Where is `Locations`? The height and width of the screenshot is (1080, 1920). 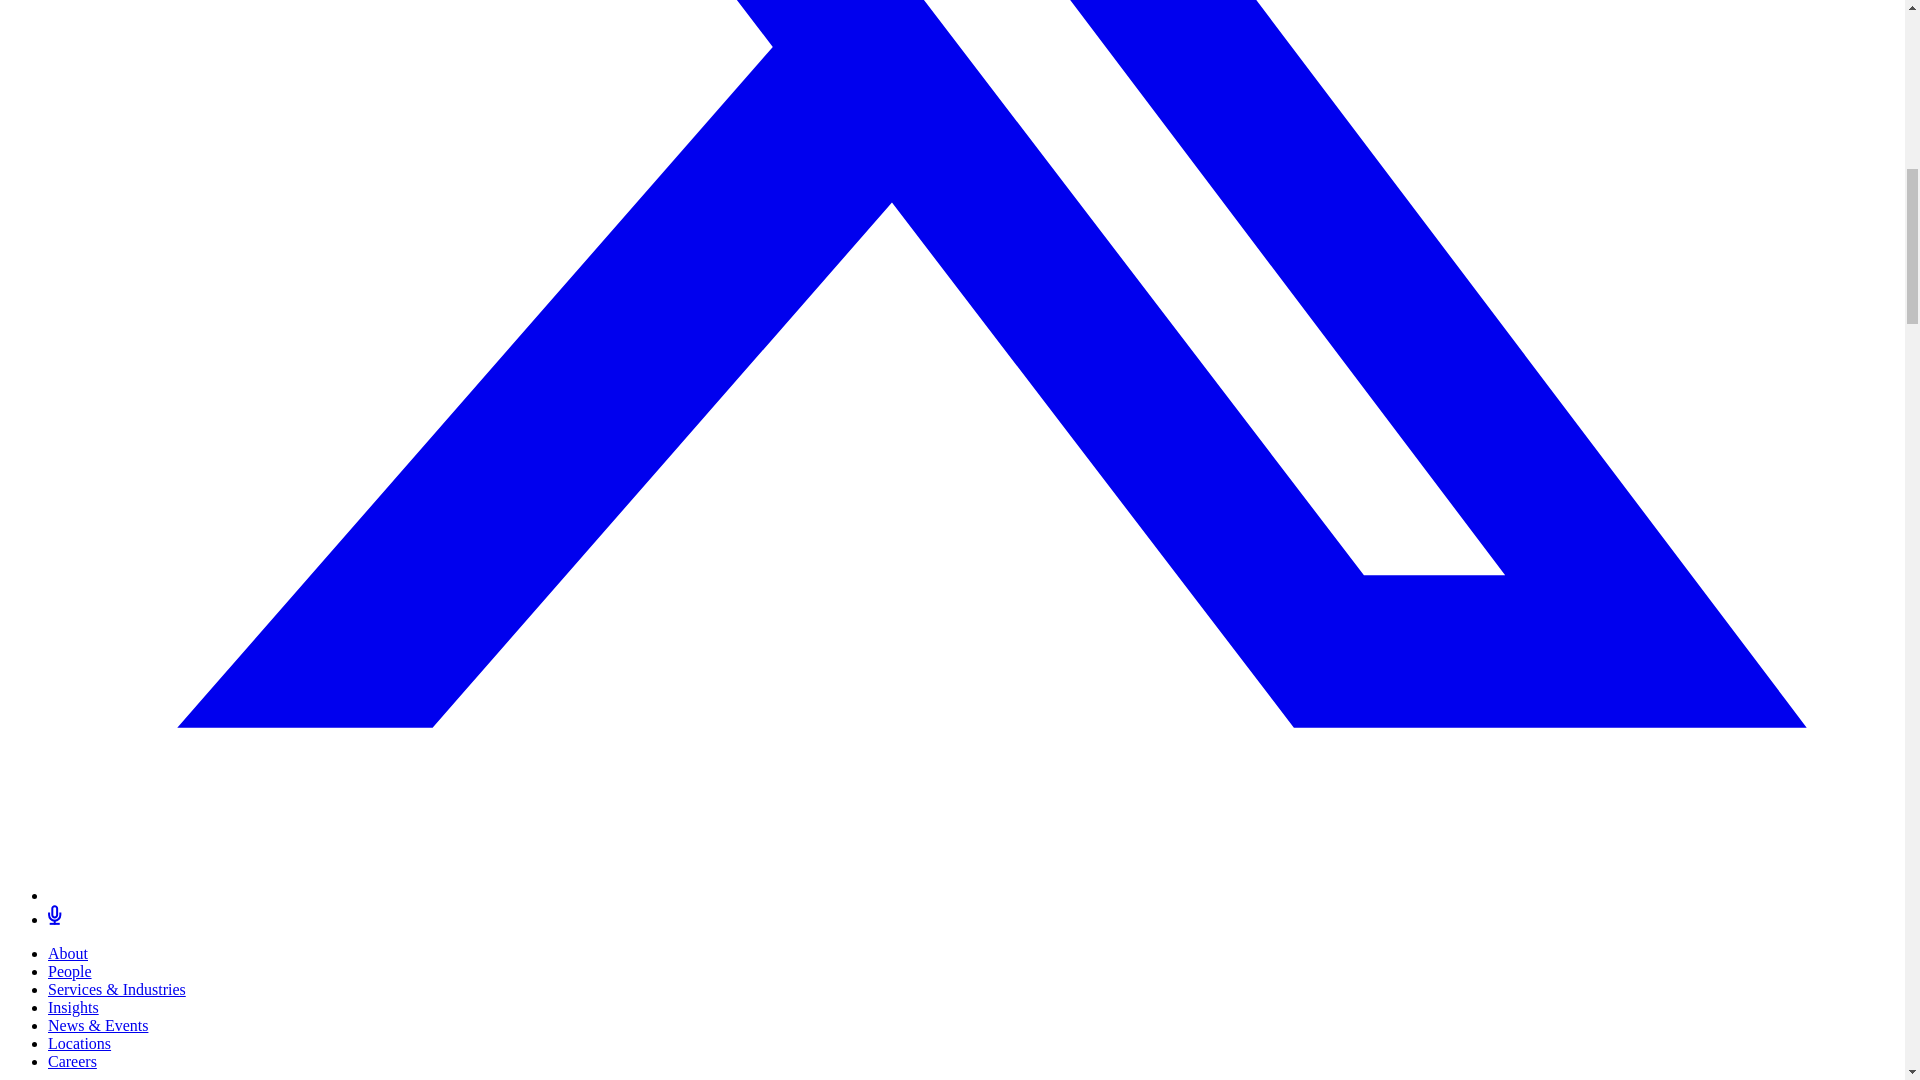 Locations is located at coordinates (80, 1042).